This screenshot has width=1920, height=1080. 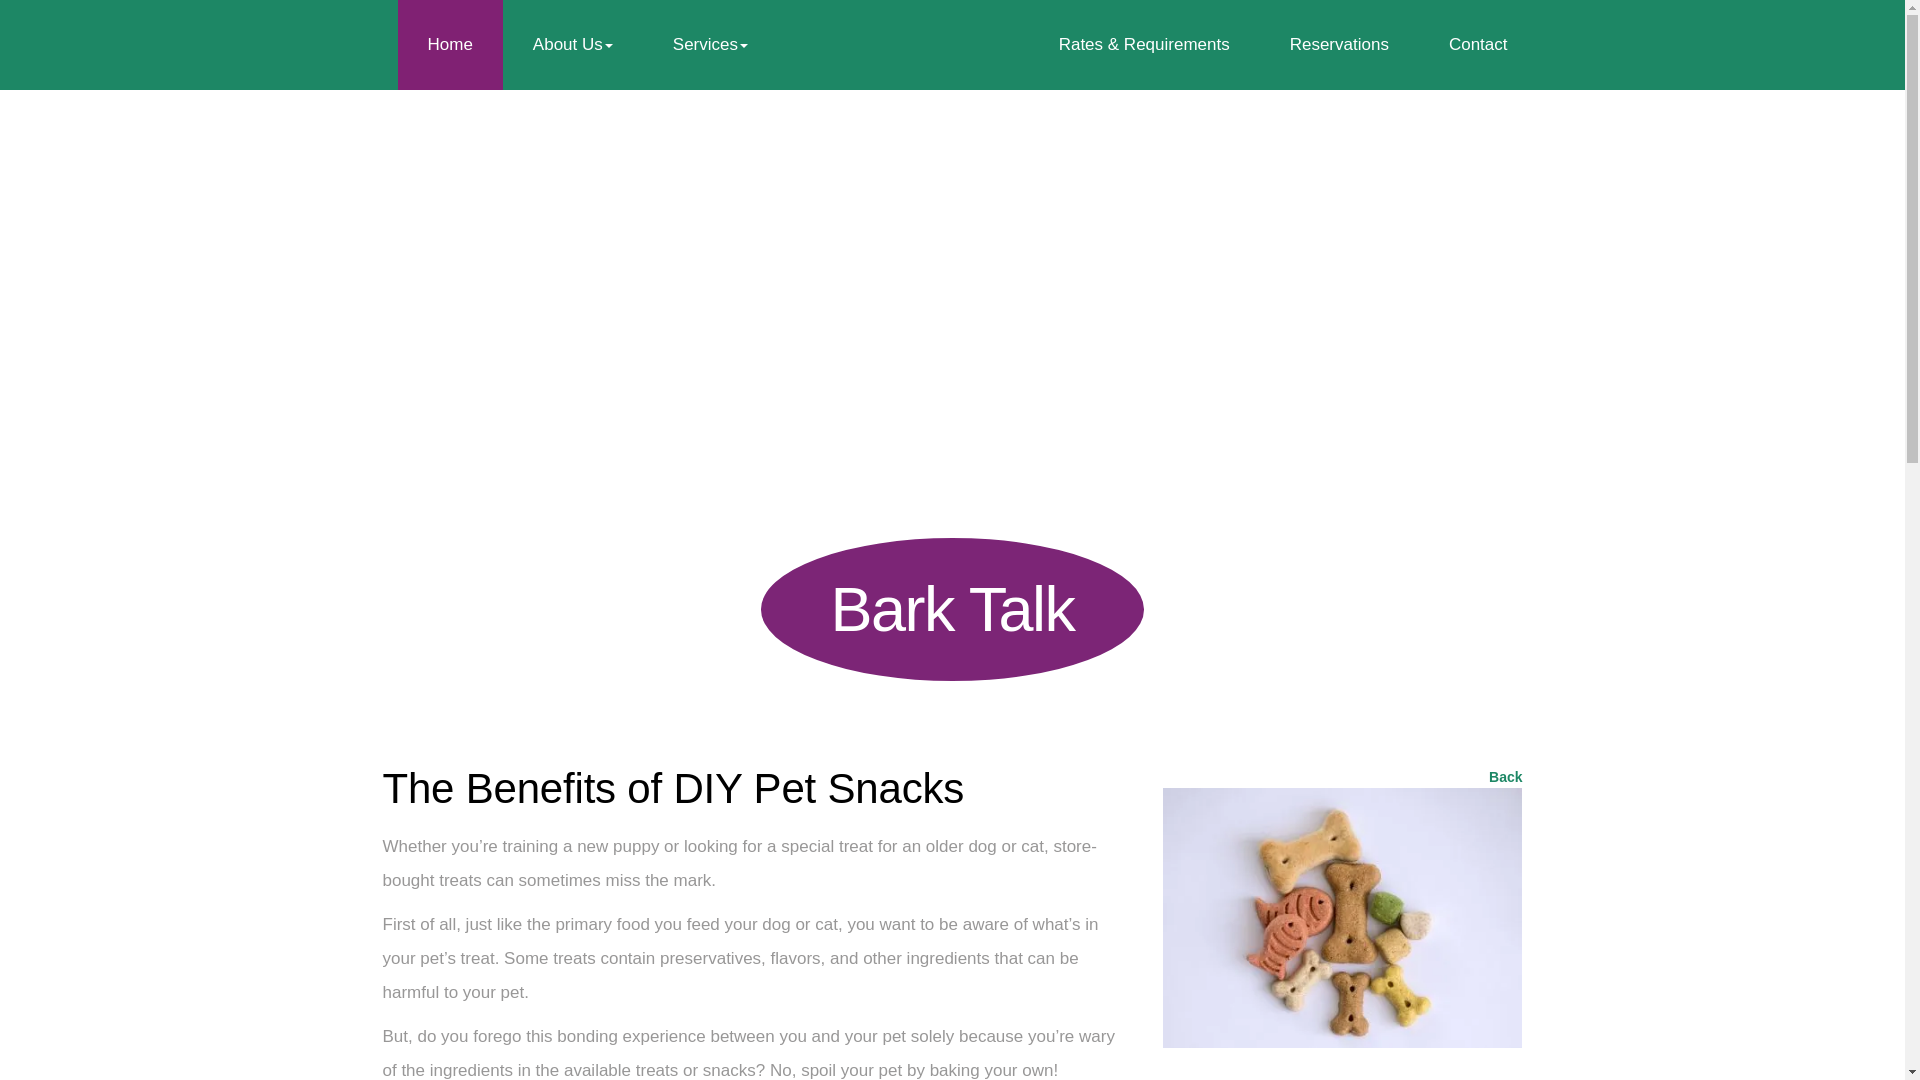 What do you see at coordinates (450, 44) in the screenshot?
I see `Home` at bounding box center [450, 44].